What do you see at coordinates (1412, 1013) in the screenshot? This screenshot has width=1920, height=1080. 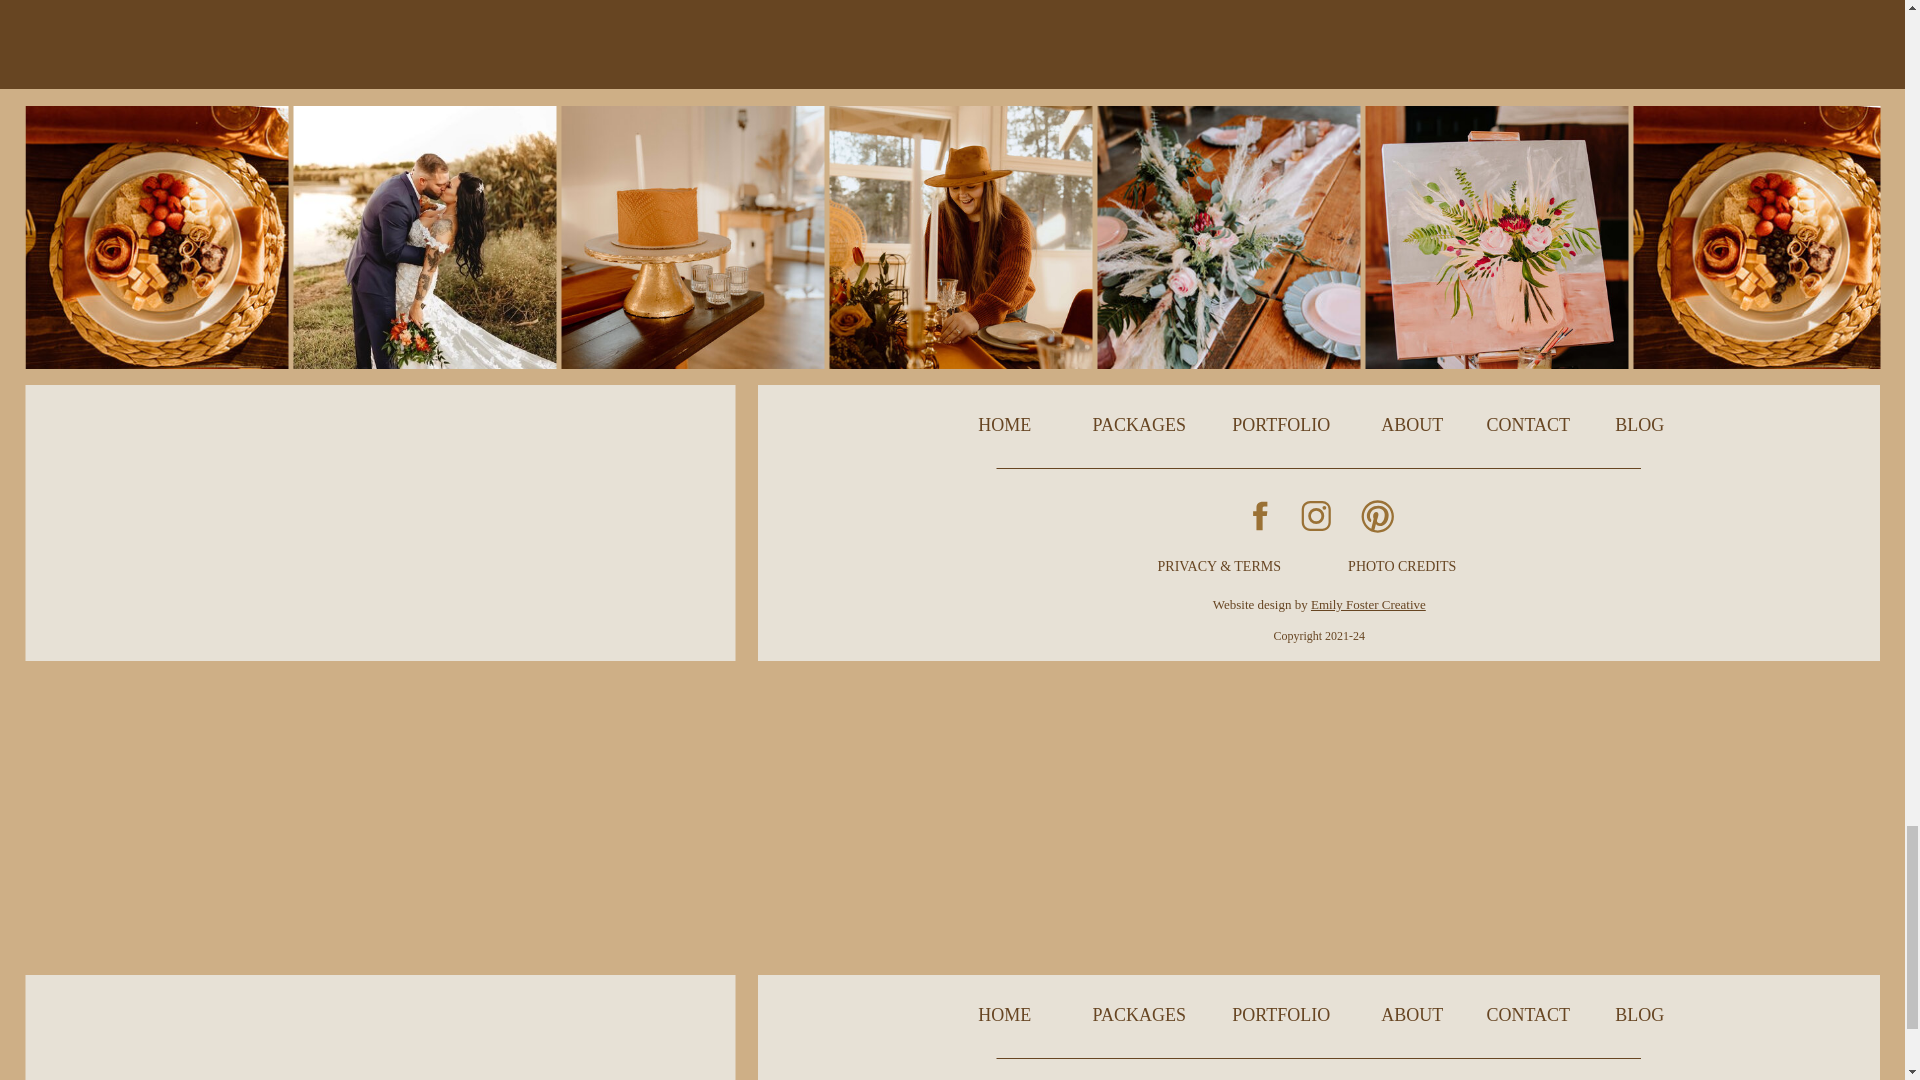 I see `ABOUT` at bounding box center [1412, 1013].